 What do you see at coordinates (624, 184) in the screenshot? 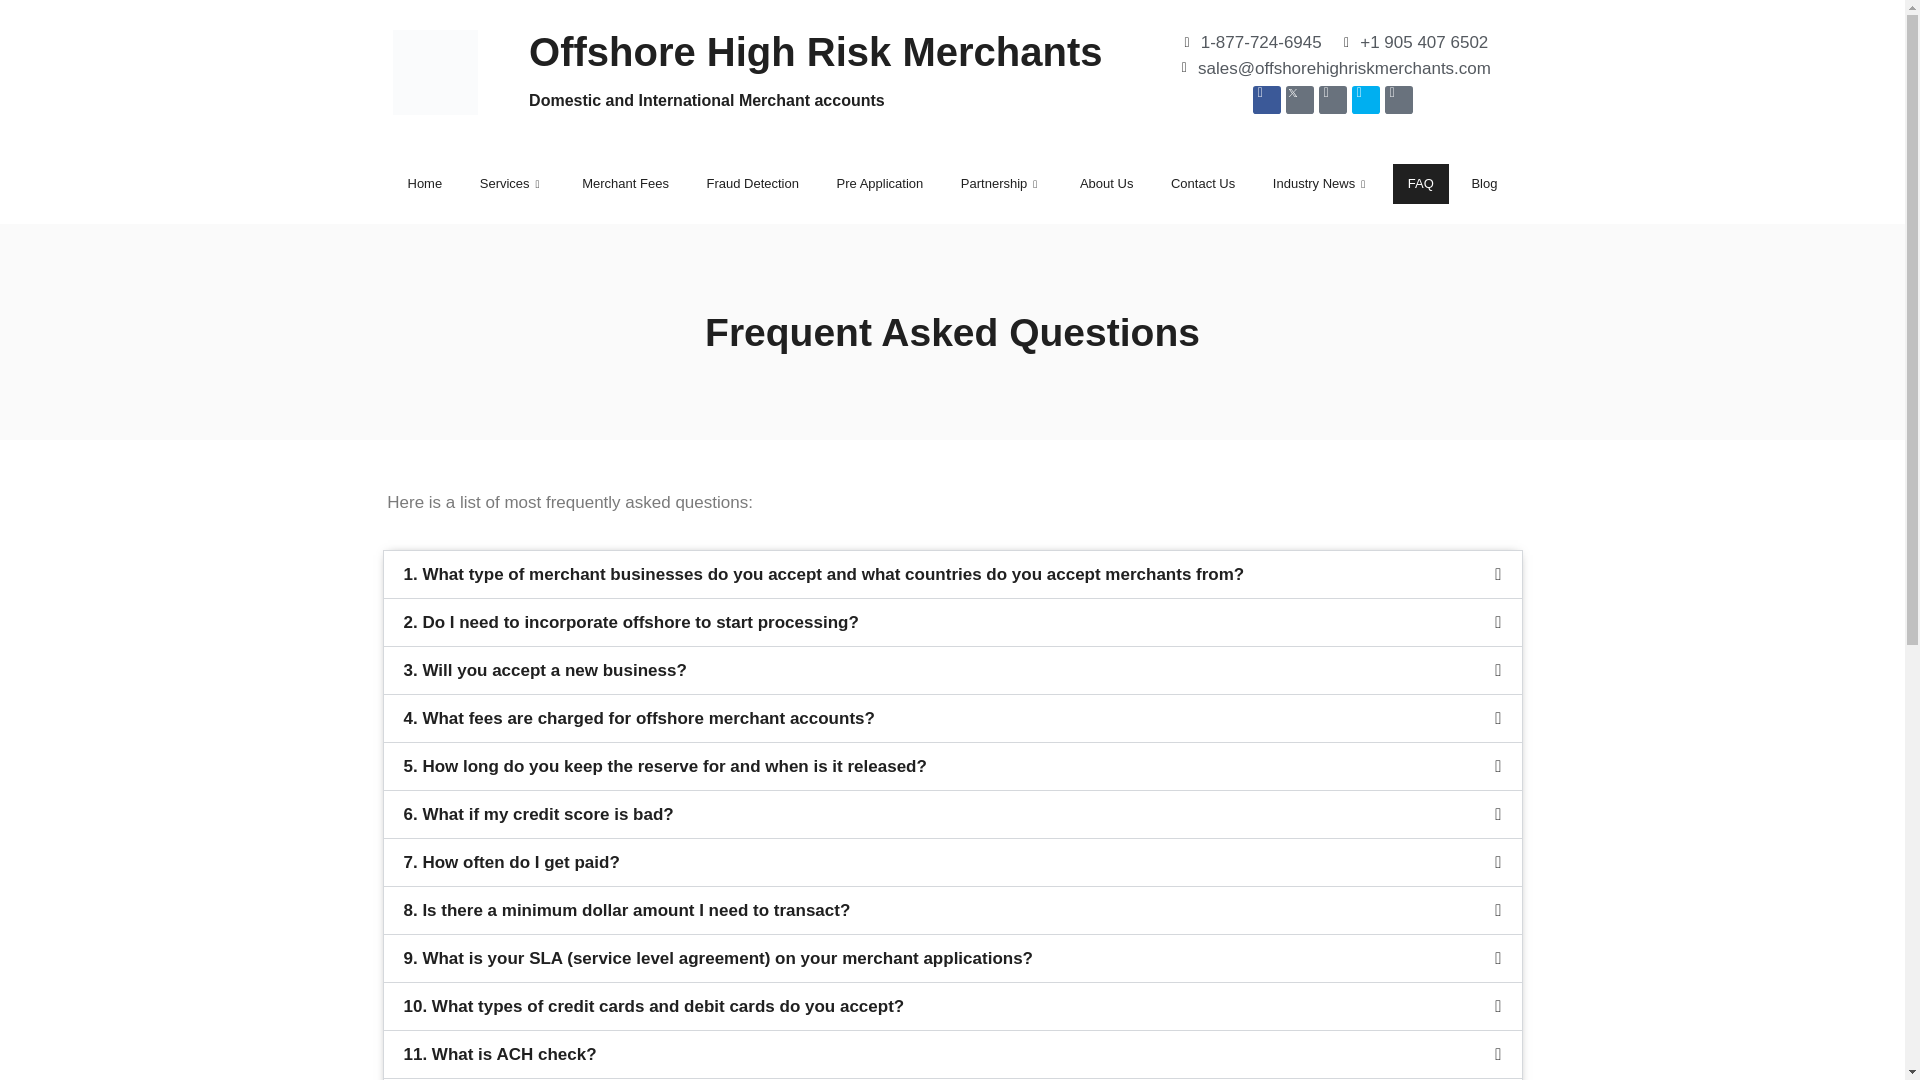
I see `Merchant Fees` at bounding box center [624, 184].